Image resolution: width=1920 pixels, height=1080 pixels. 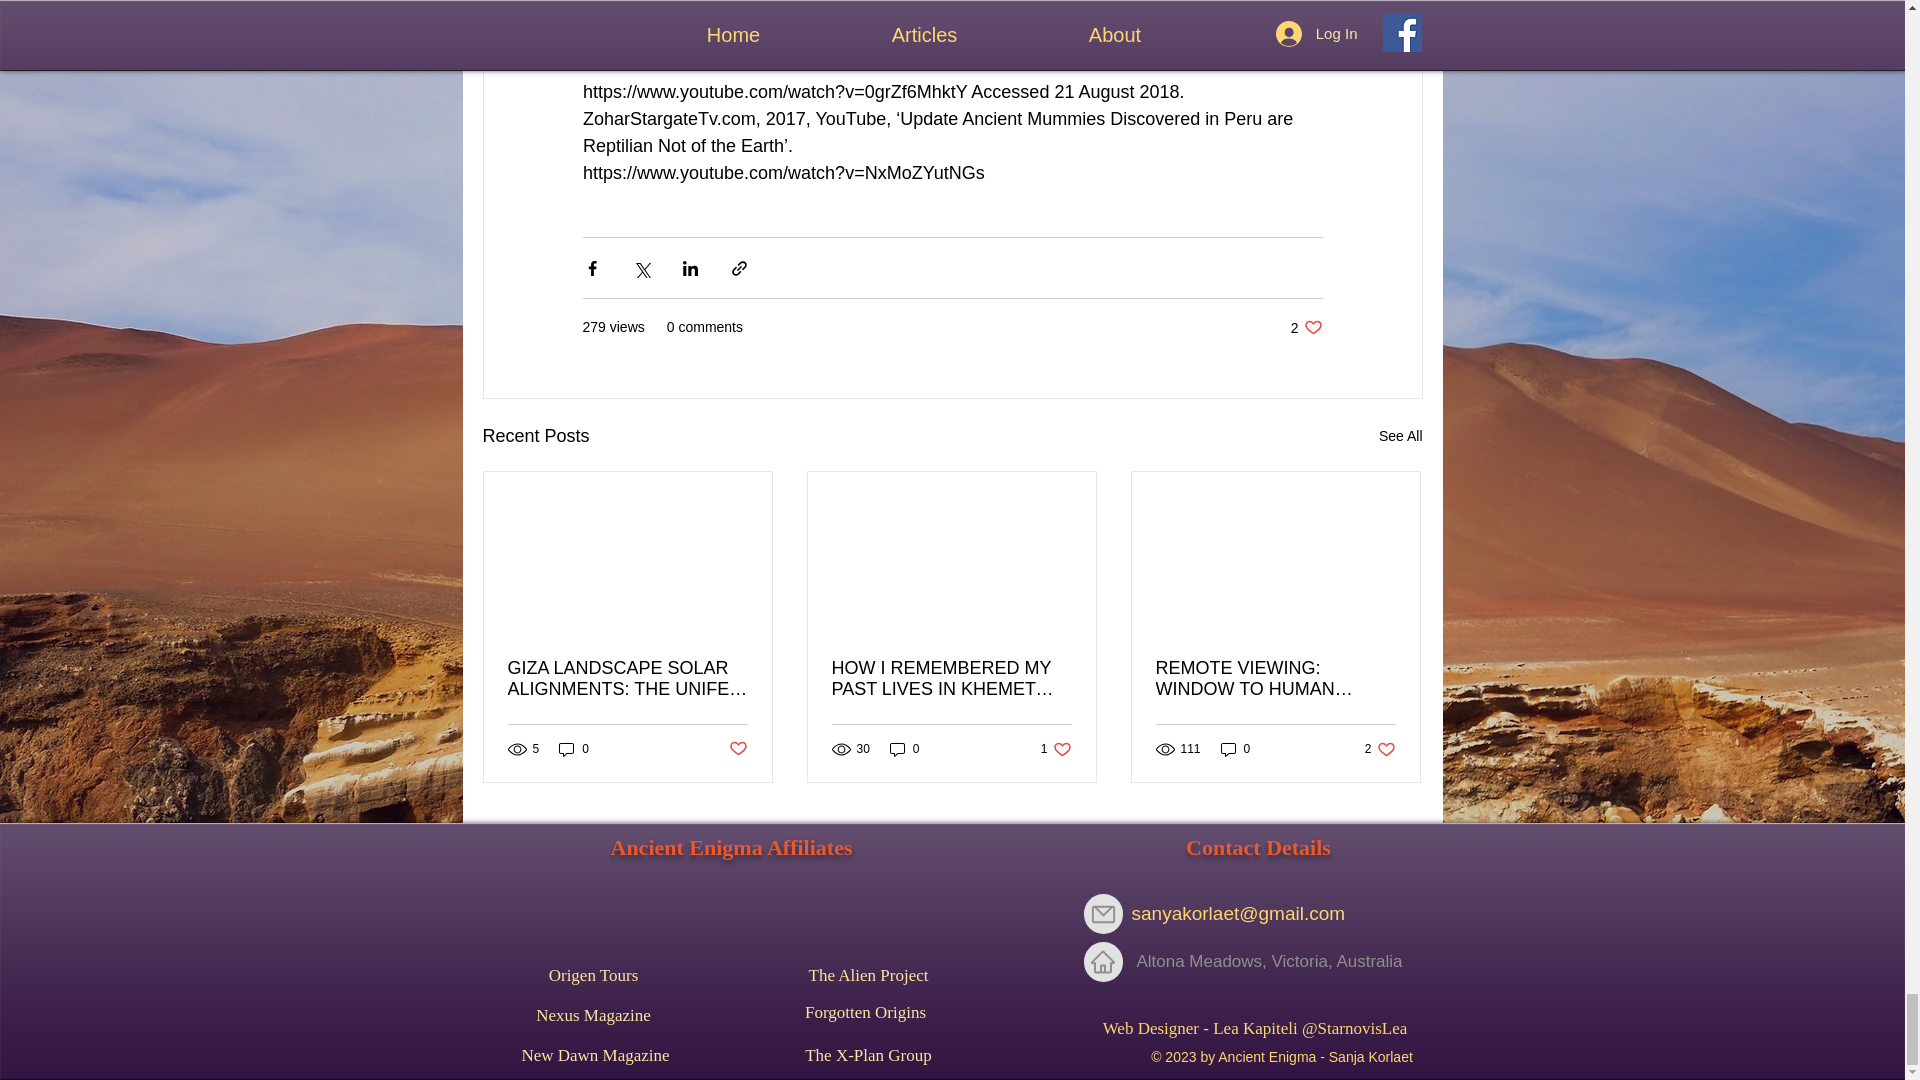 What do you see at coordinates (628, 678) in the screenshot?
I see `Altona Meadows, Victoria, Australia` at bounding box center [628, 678].